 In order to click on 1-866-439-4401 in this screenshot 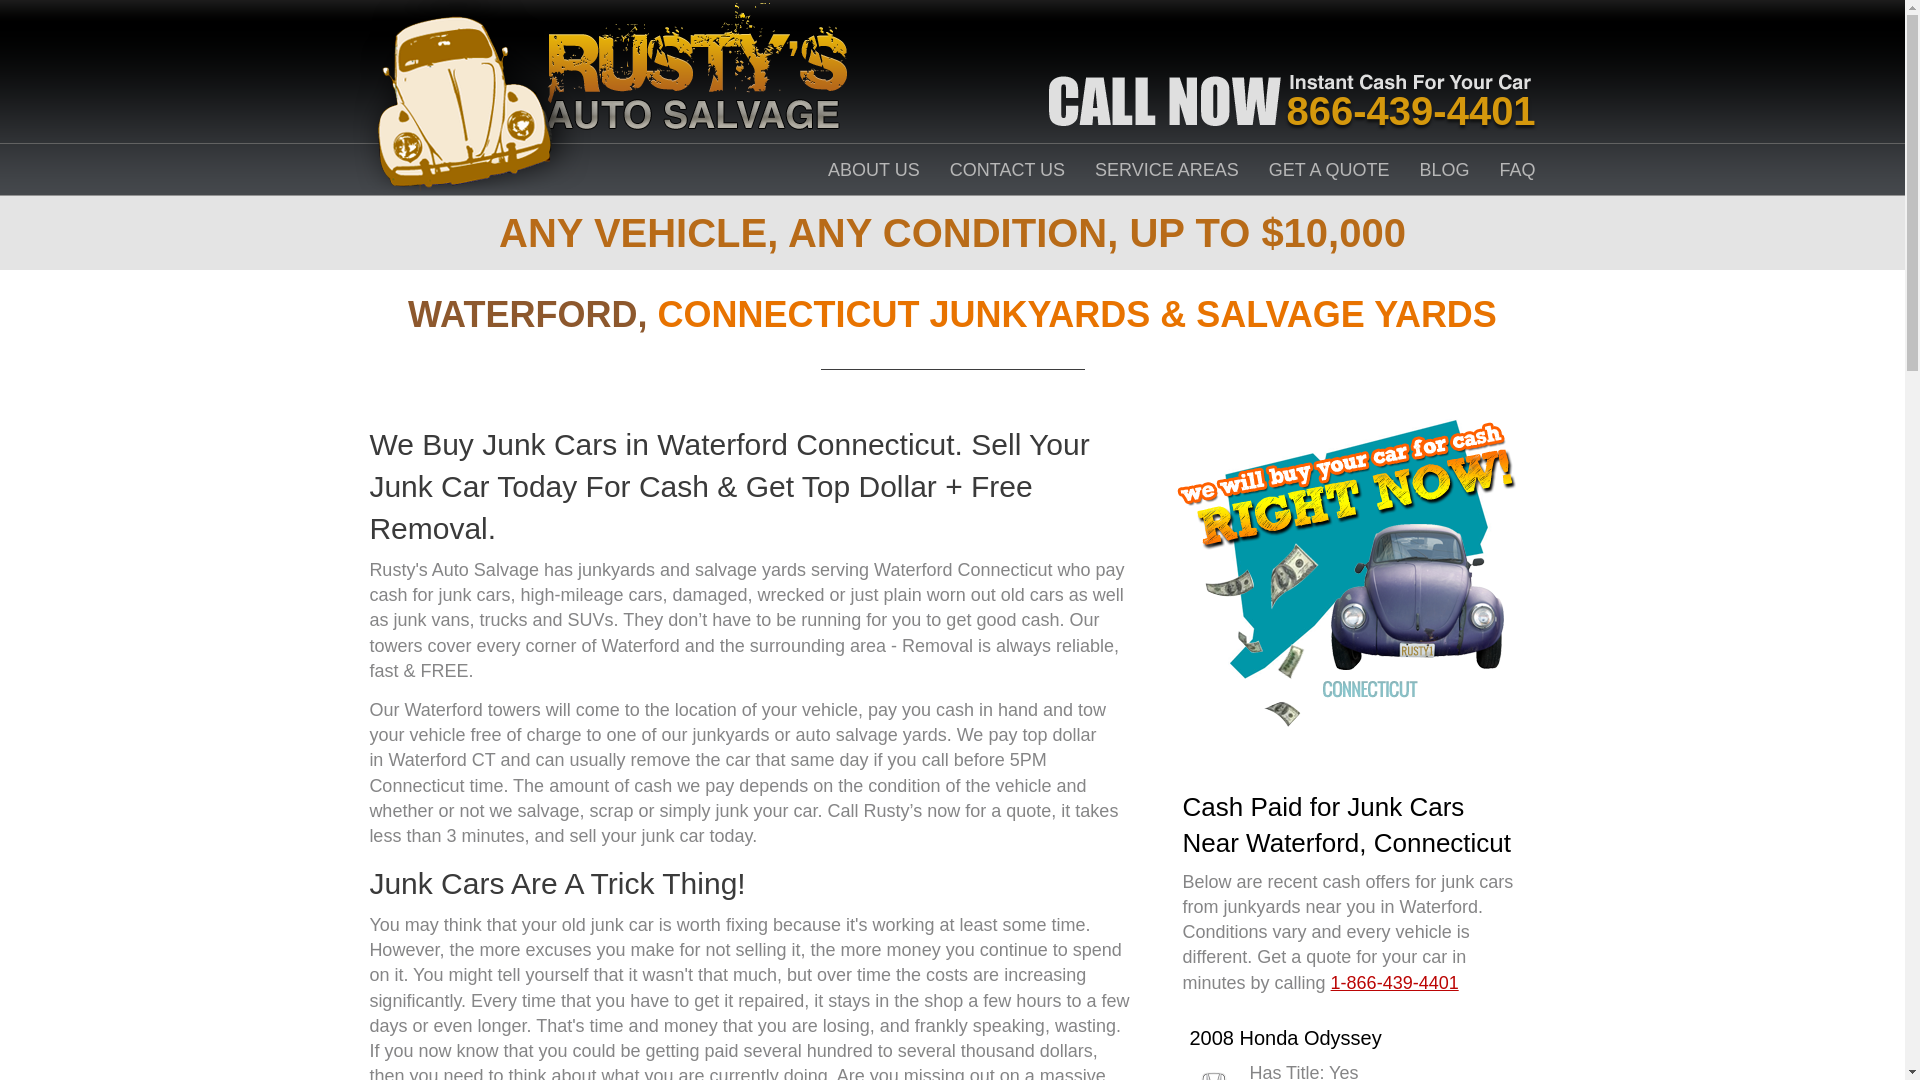, I will do `click(1394, 982)`.